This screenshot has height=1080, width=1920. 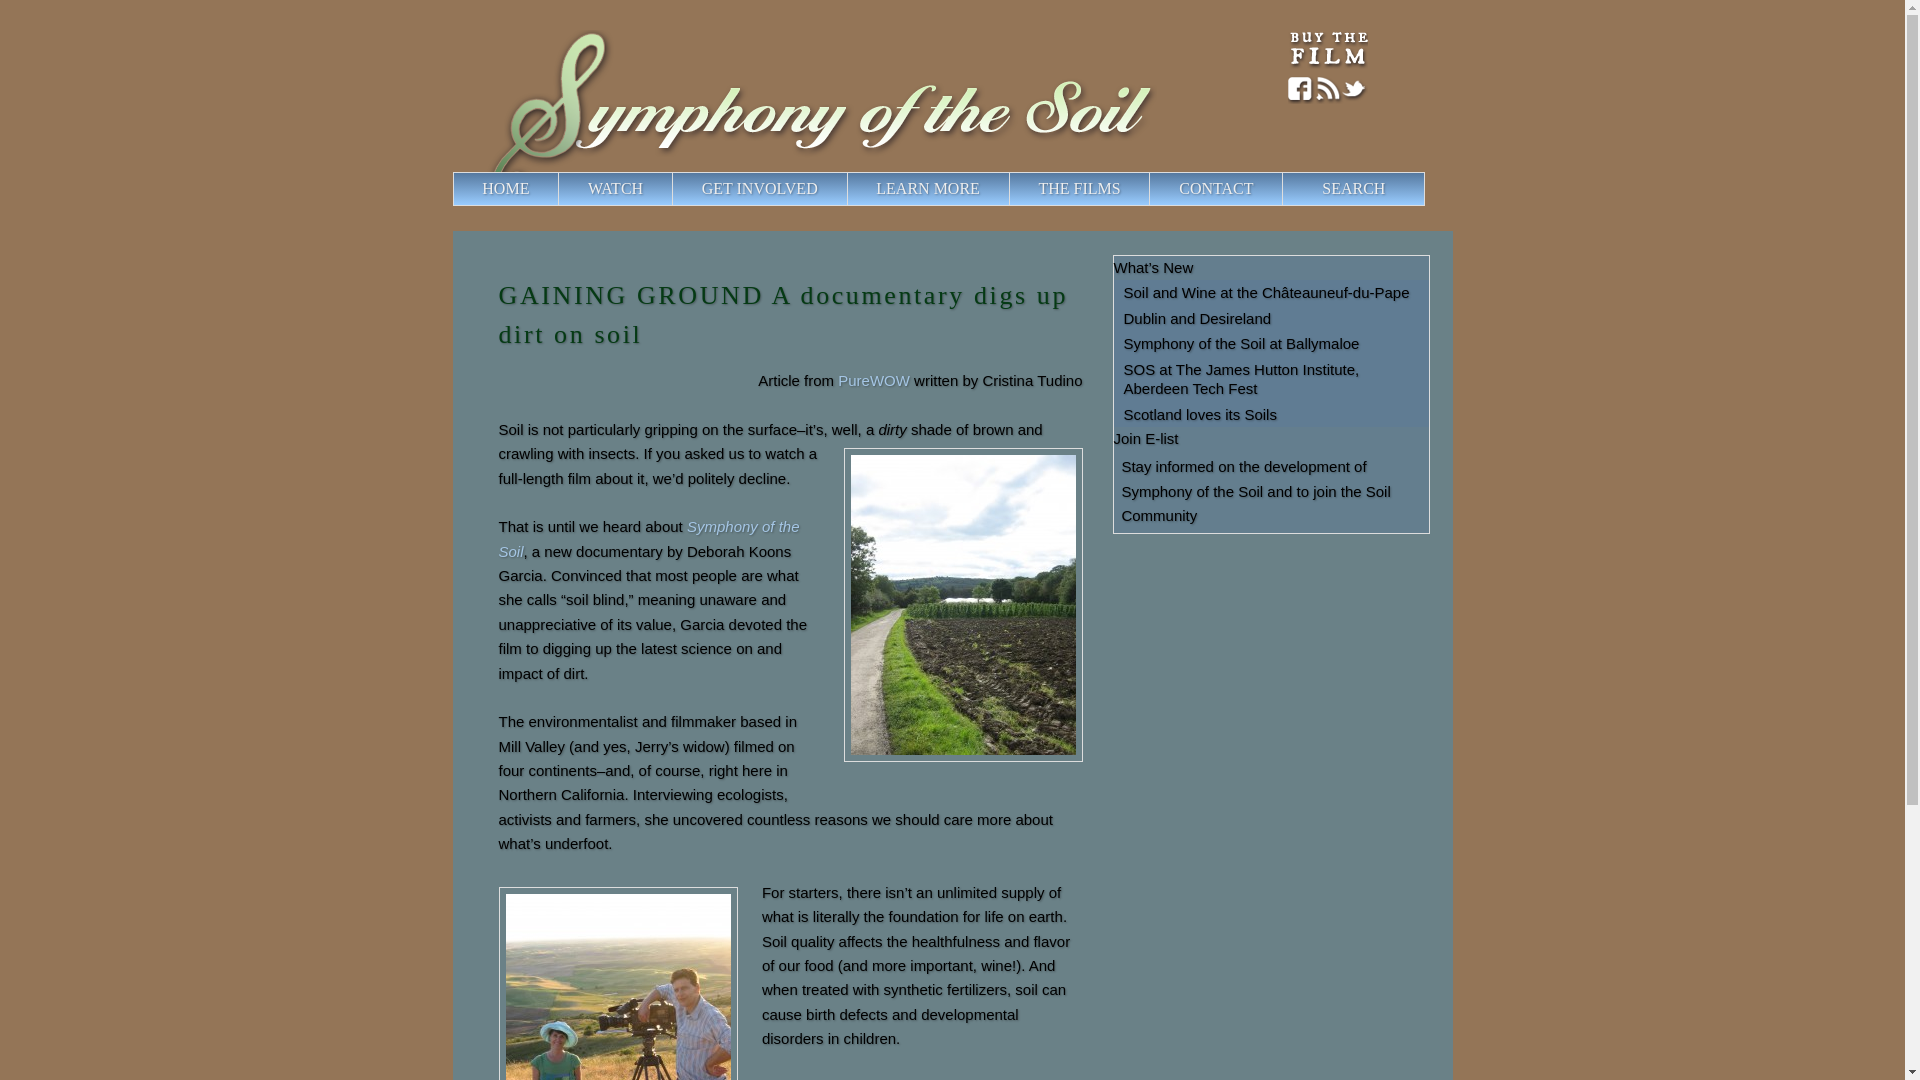 I want to click on CONTACT, so click(x=1216, y=188).